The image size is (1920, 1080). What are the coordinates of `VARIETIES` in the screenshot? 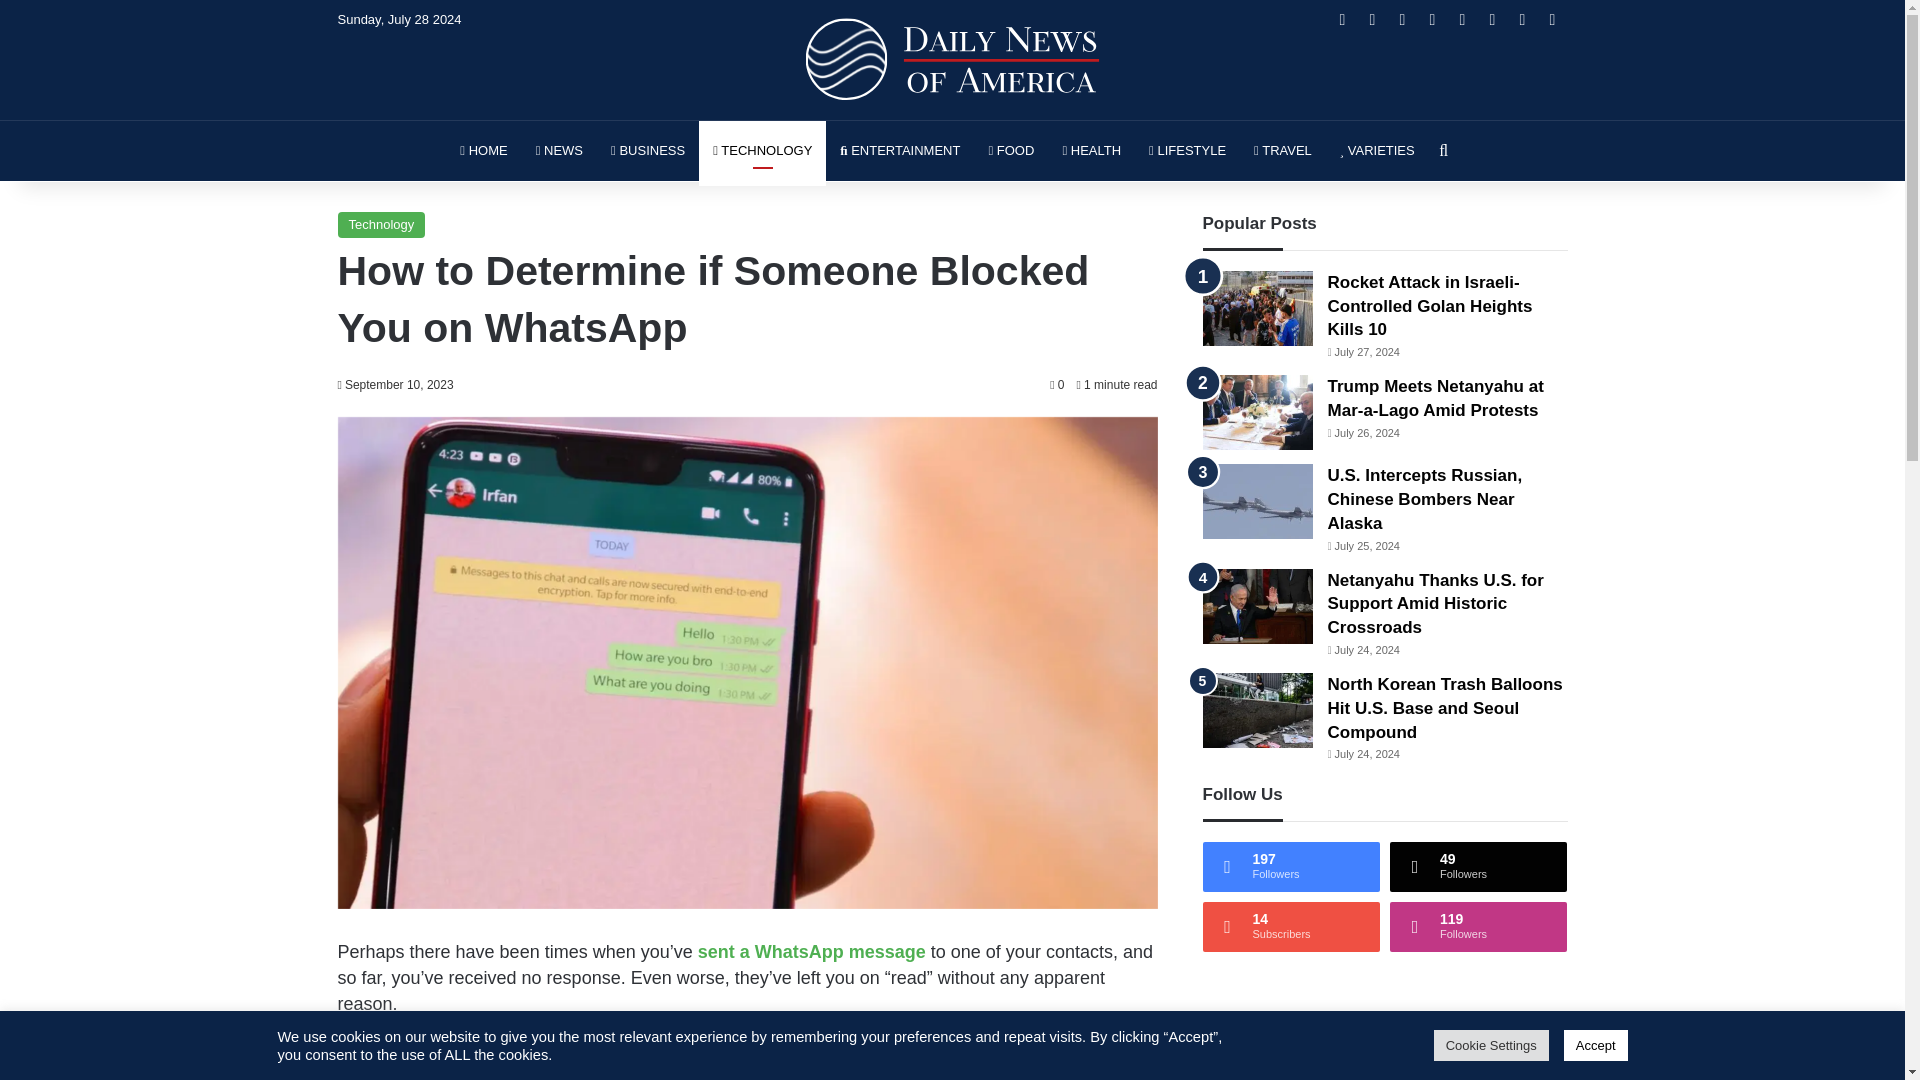 It's located at (1377, 150).